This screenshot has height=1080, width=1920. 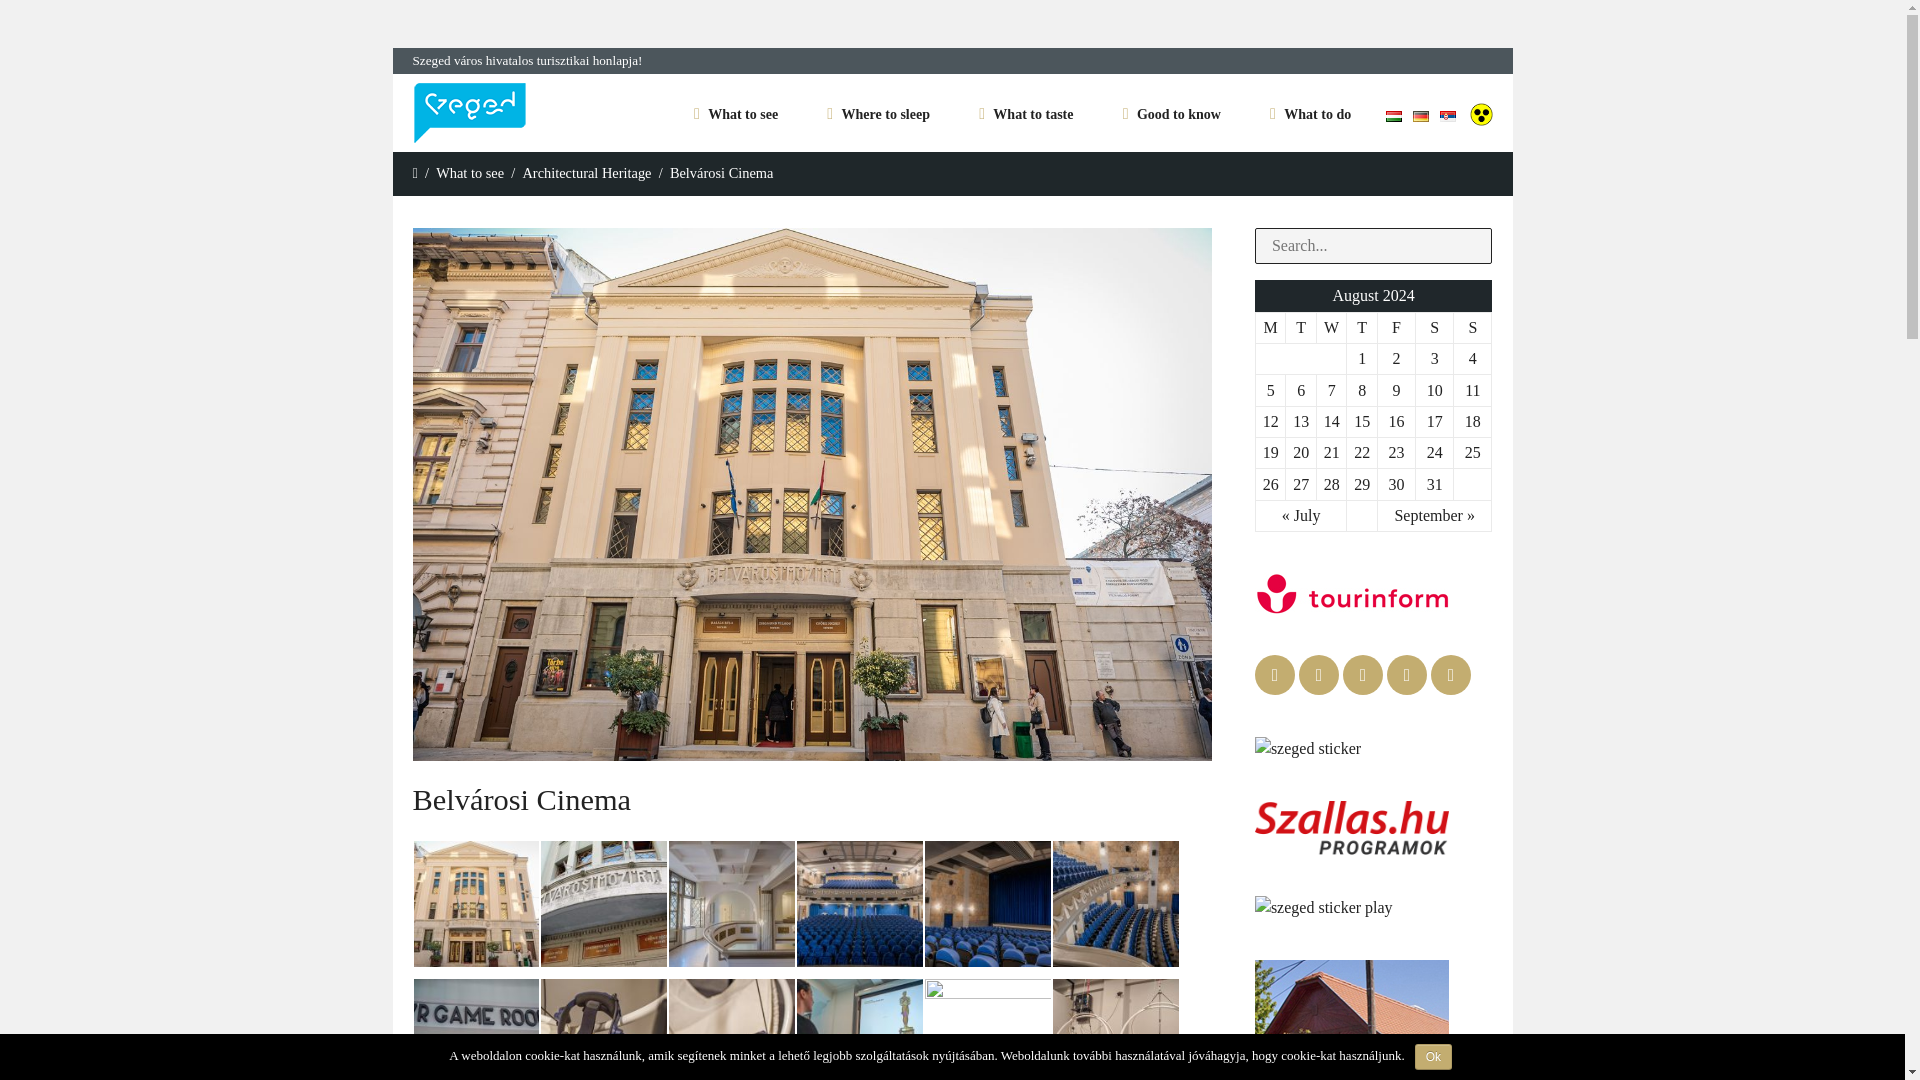 I want to click on What to taste, so click(x=1033, y=116).